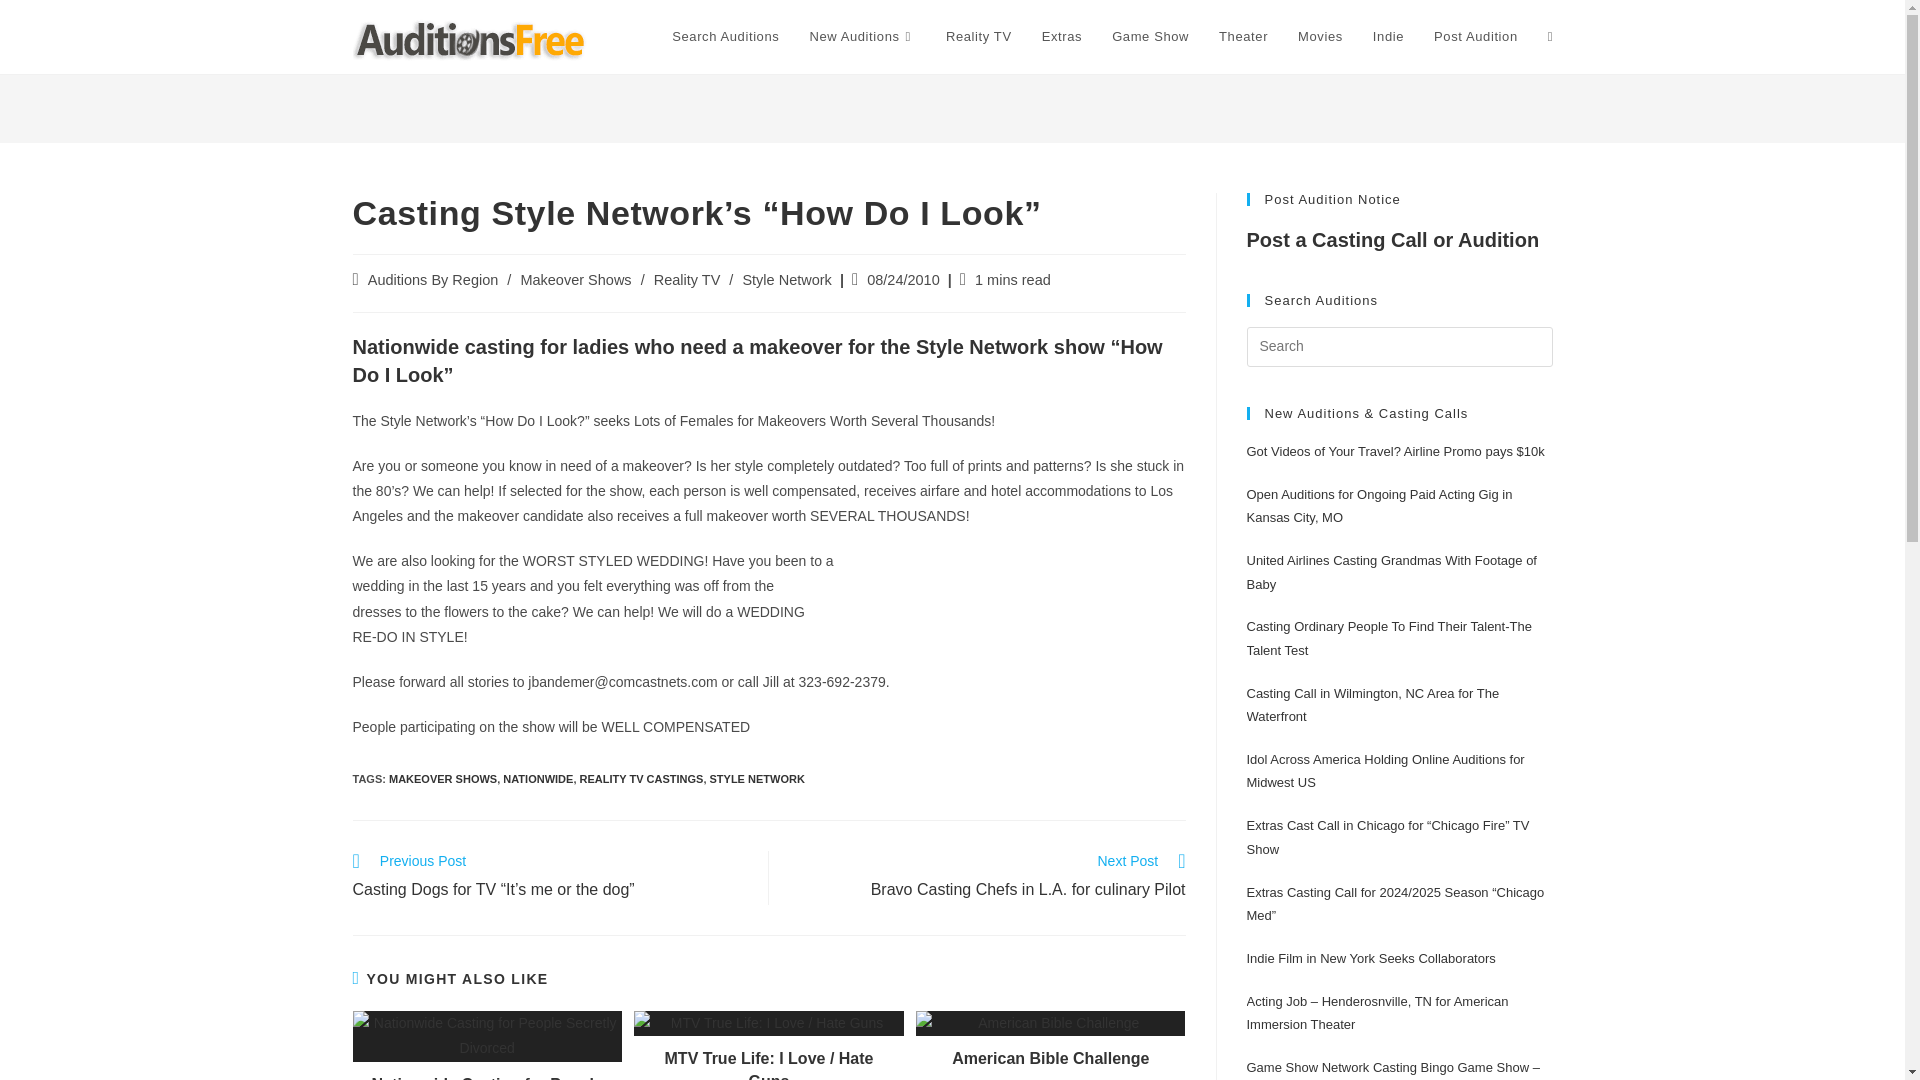 This screenshot has height=1080, width=1920. What do you see at coordinates (688, 280) in the screenshot?
I see `Reality TV` at bounding box center [688, 280].